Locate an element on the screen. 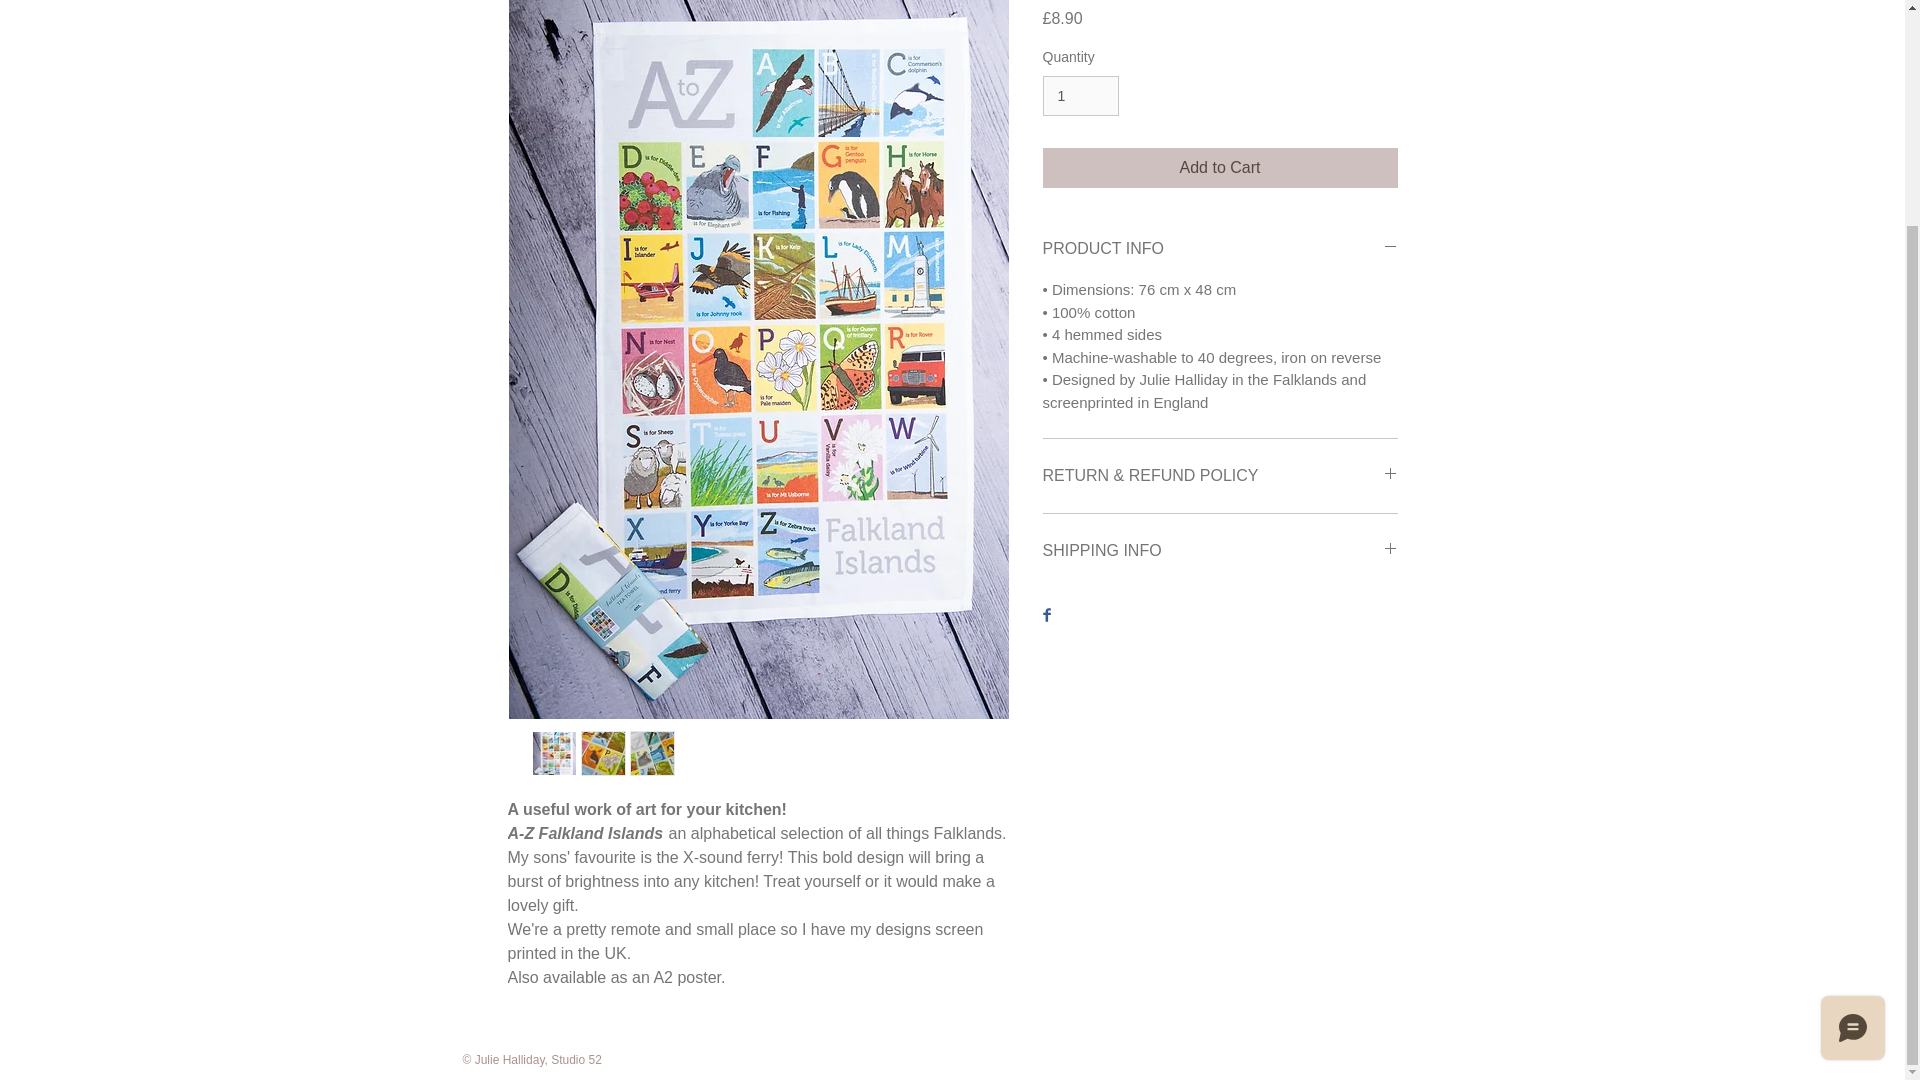  SHIPPING INFO is located at coordinates (1220, 550).